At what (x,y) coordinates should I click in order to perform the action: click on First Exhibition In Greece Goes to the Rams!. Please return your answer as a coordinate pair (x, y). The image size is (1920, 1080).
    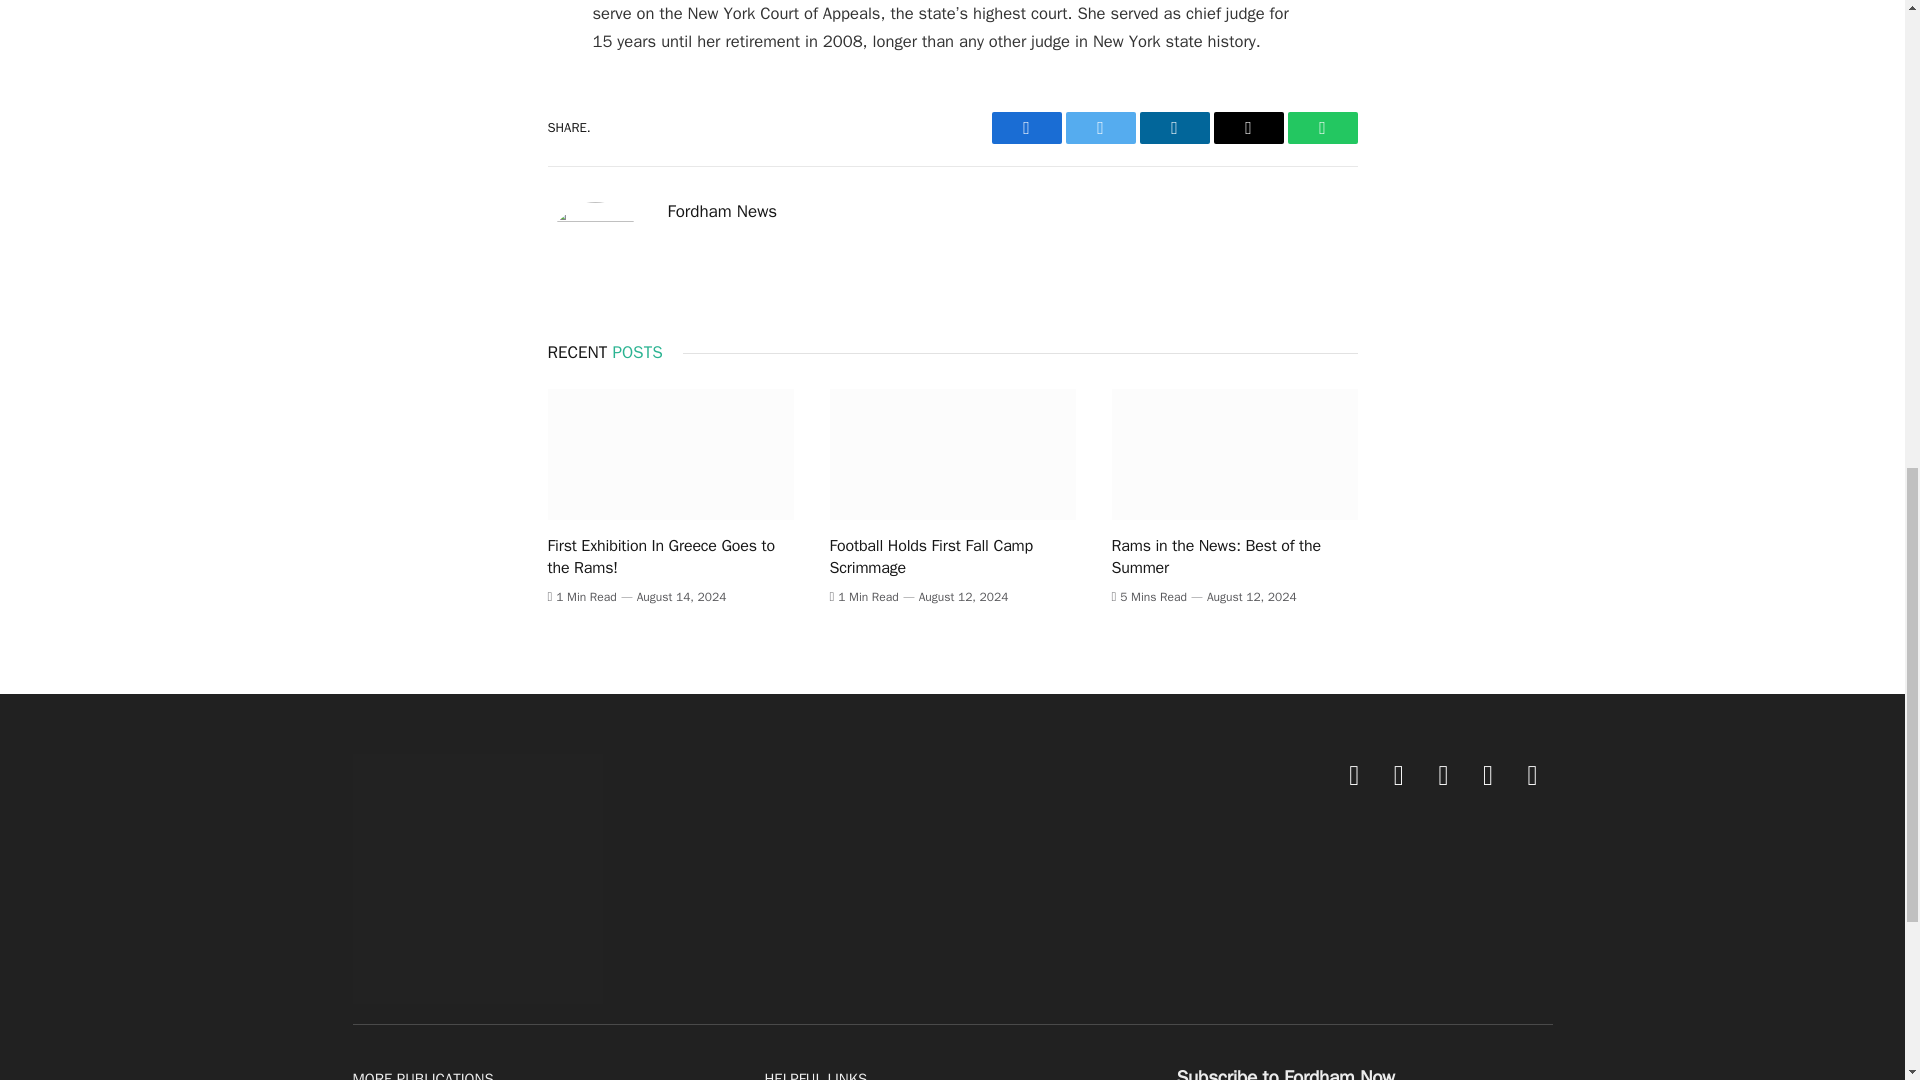
    Looking at the image, I should click on (670, 454).